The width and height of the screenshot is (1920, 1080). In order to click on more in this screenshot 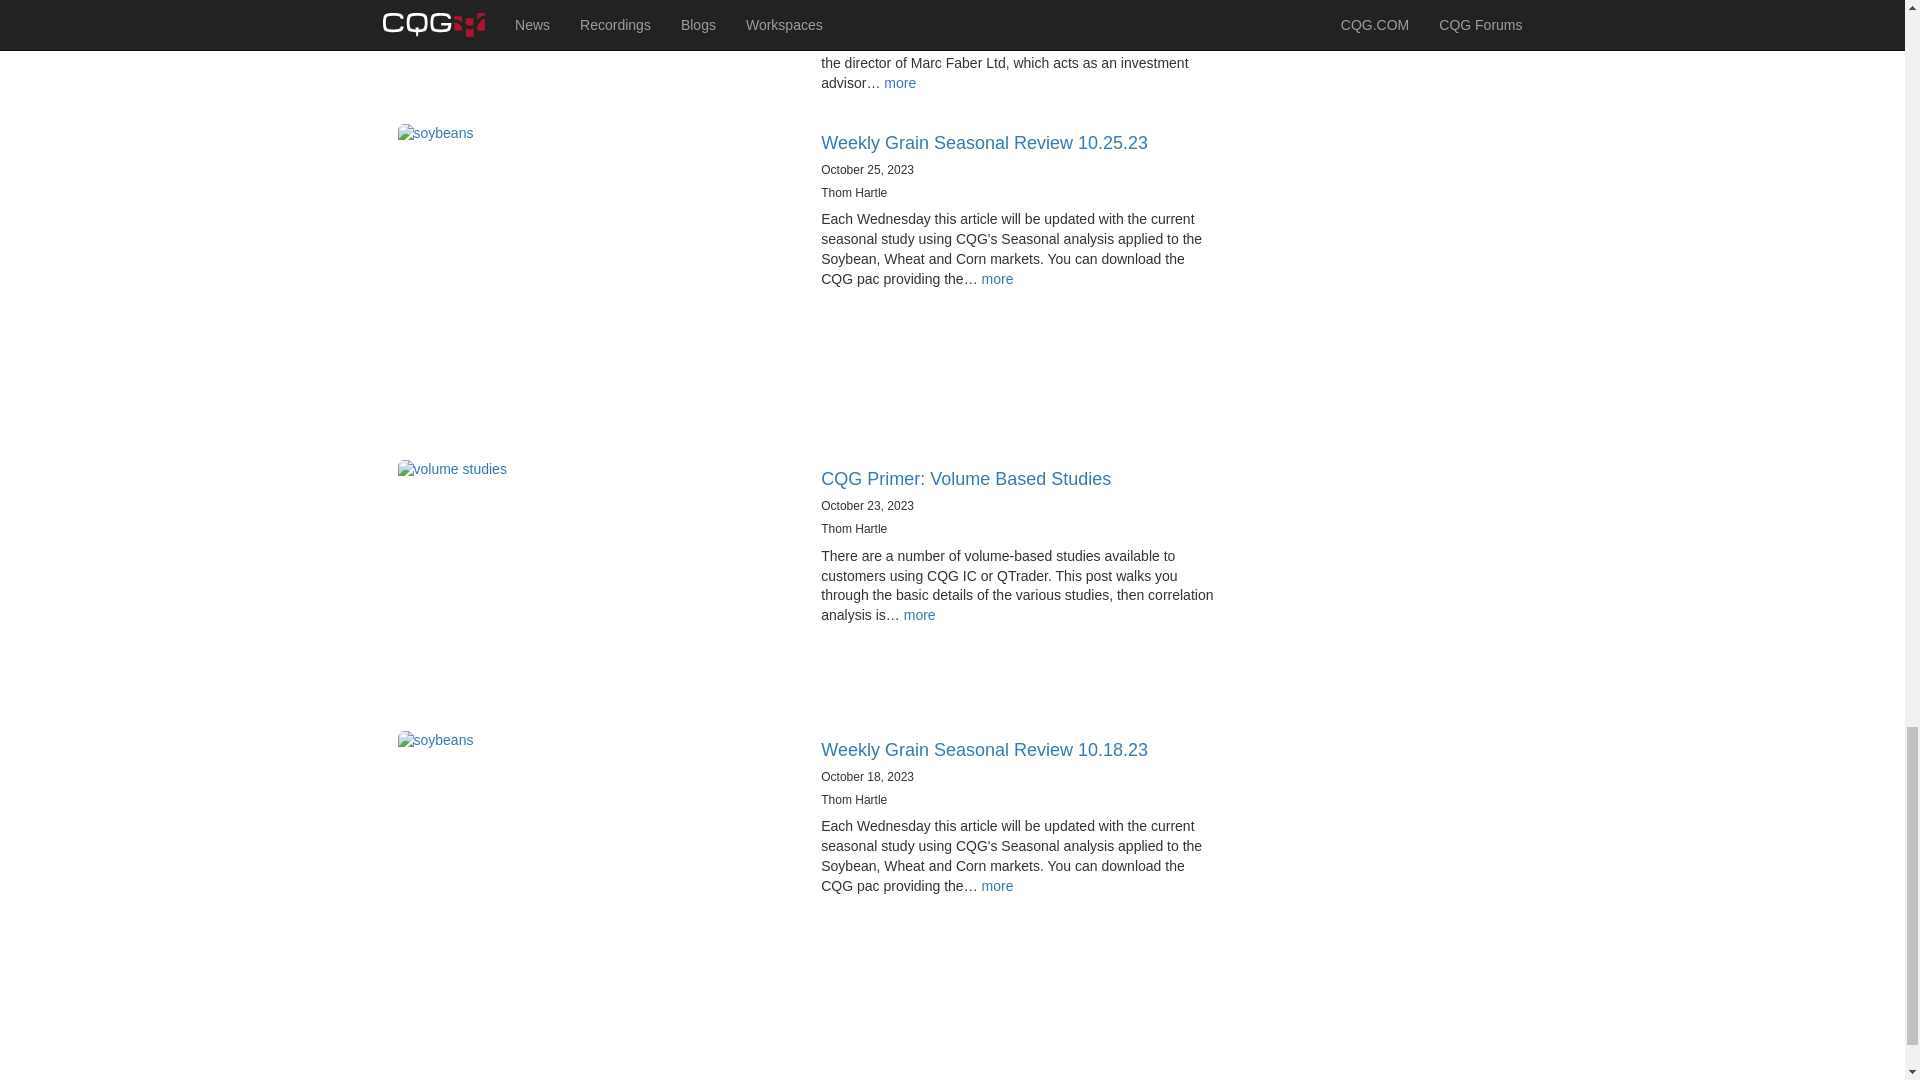, I will do `click(920, 614)`.